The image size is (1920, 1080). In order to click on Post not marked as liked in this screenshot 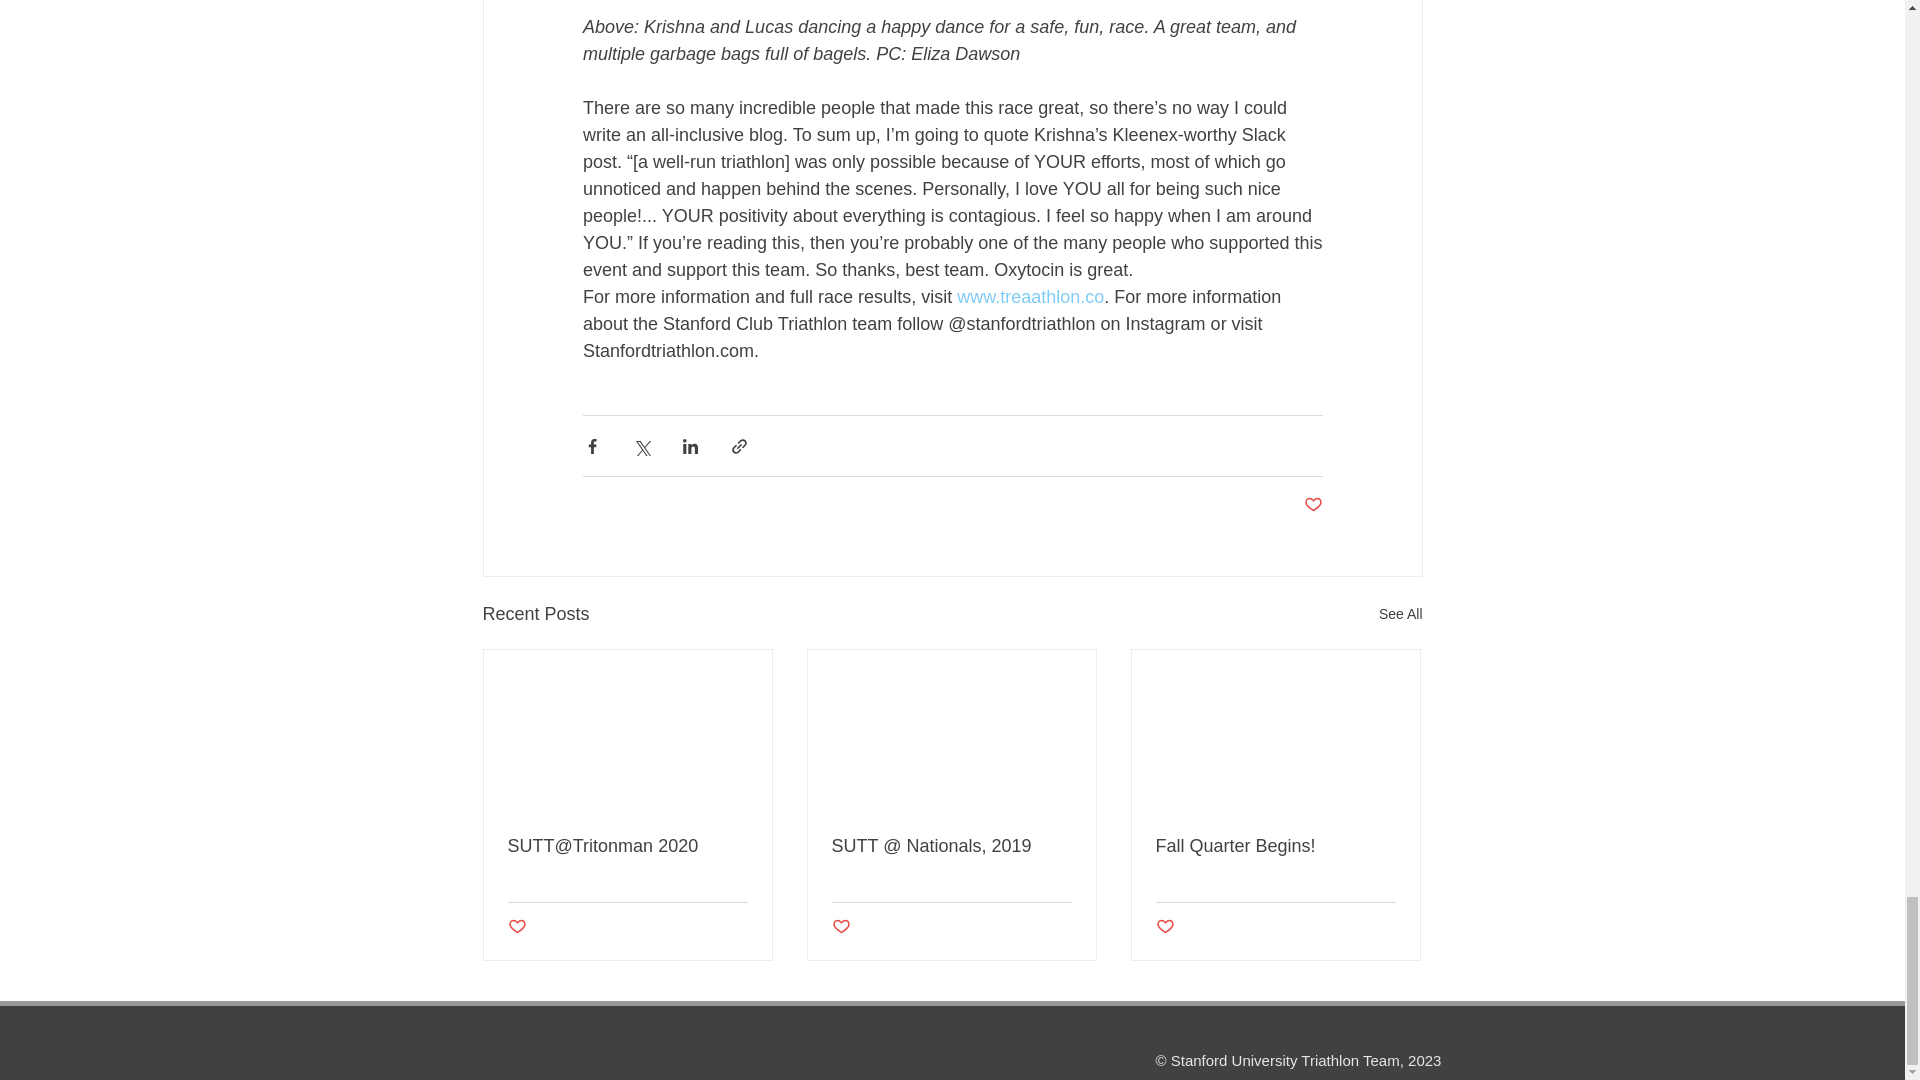, I will do `click(517, 927)`.